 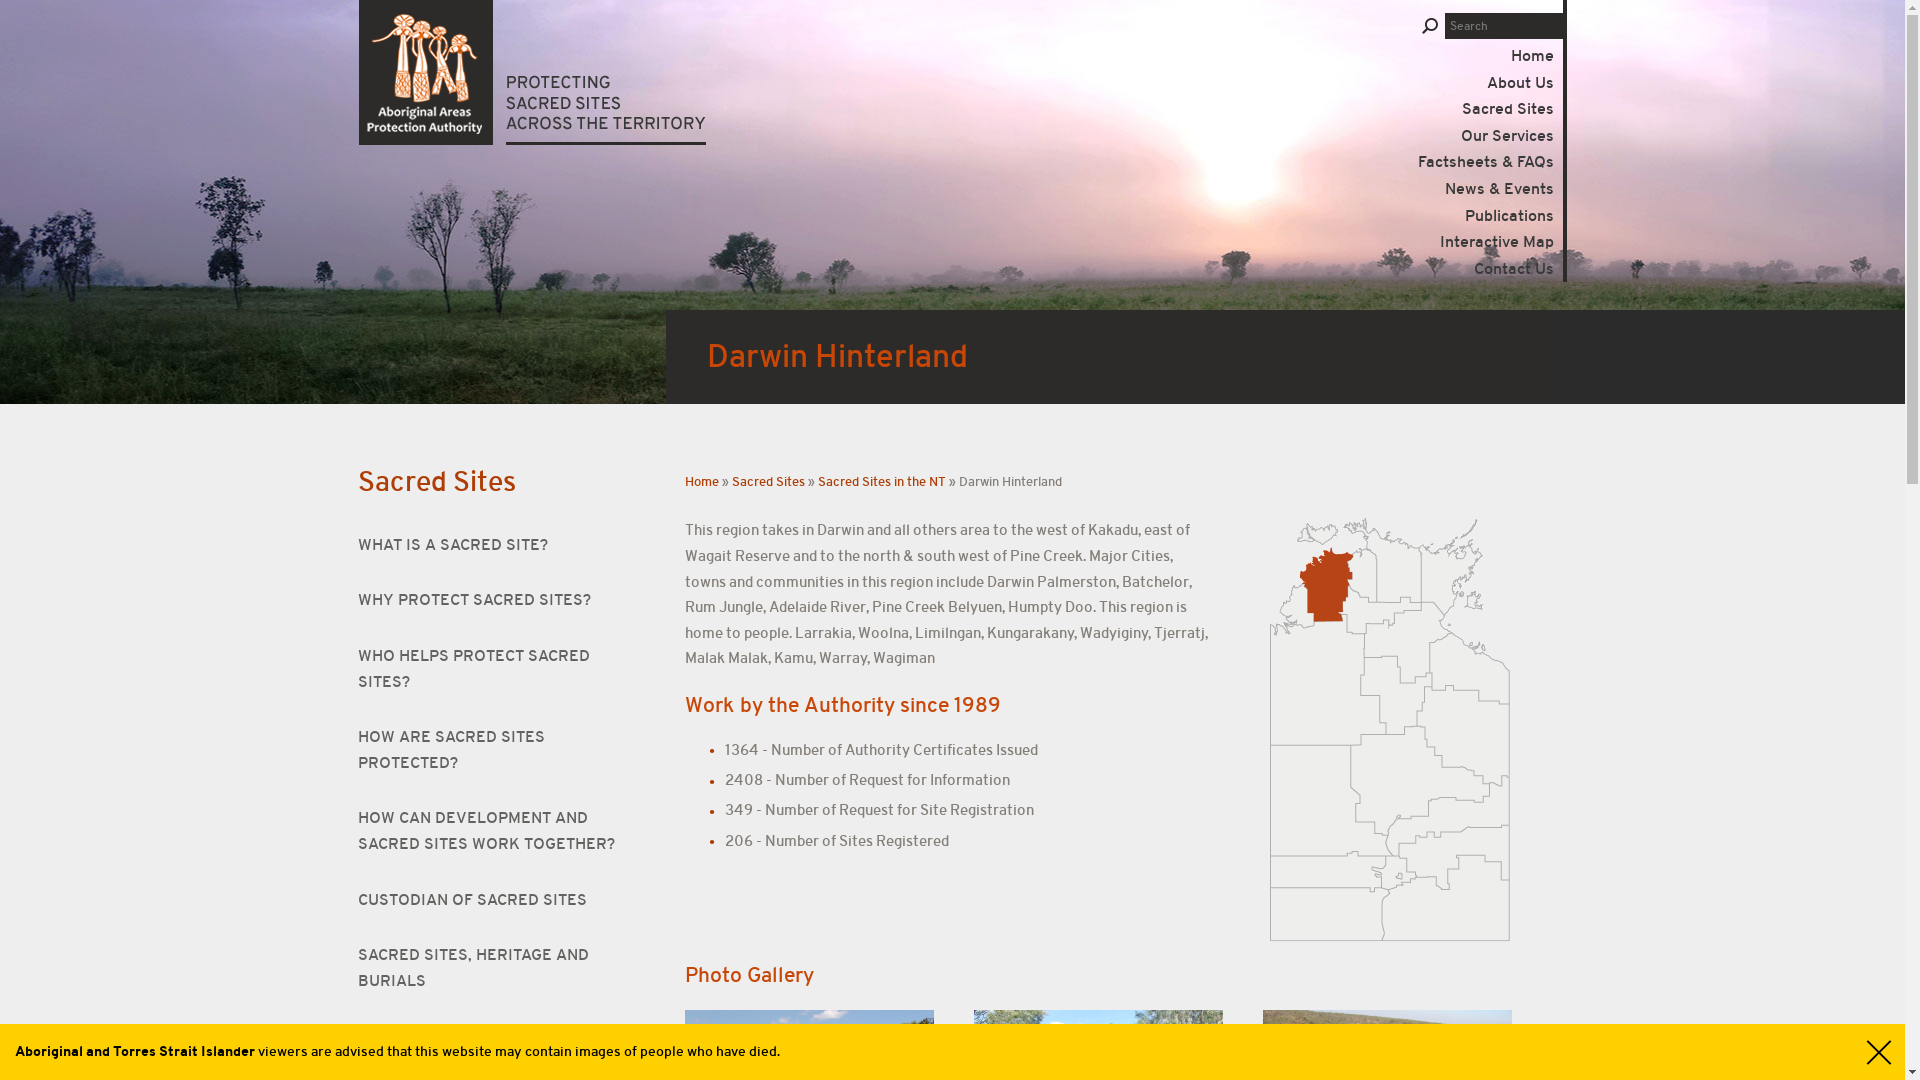 I want to click on Enter the terms you wish to search for., so click(x=1504, y=26).